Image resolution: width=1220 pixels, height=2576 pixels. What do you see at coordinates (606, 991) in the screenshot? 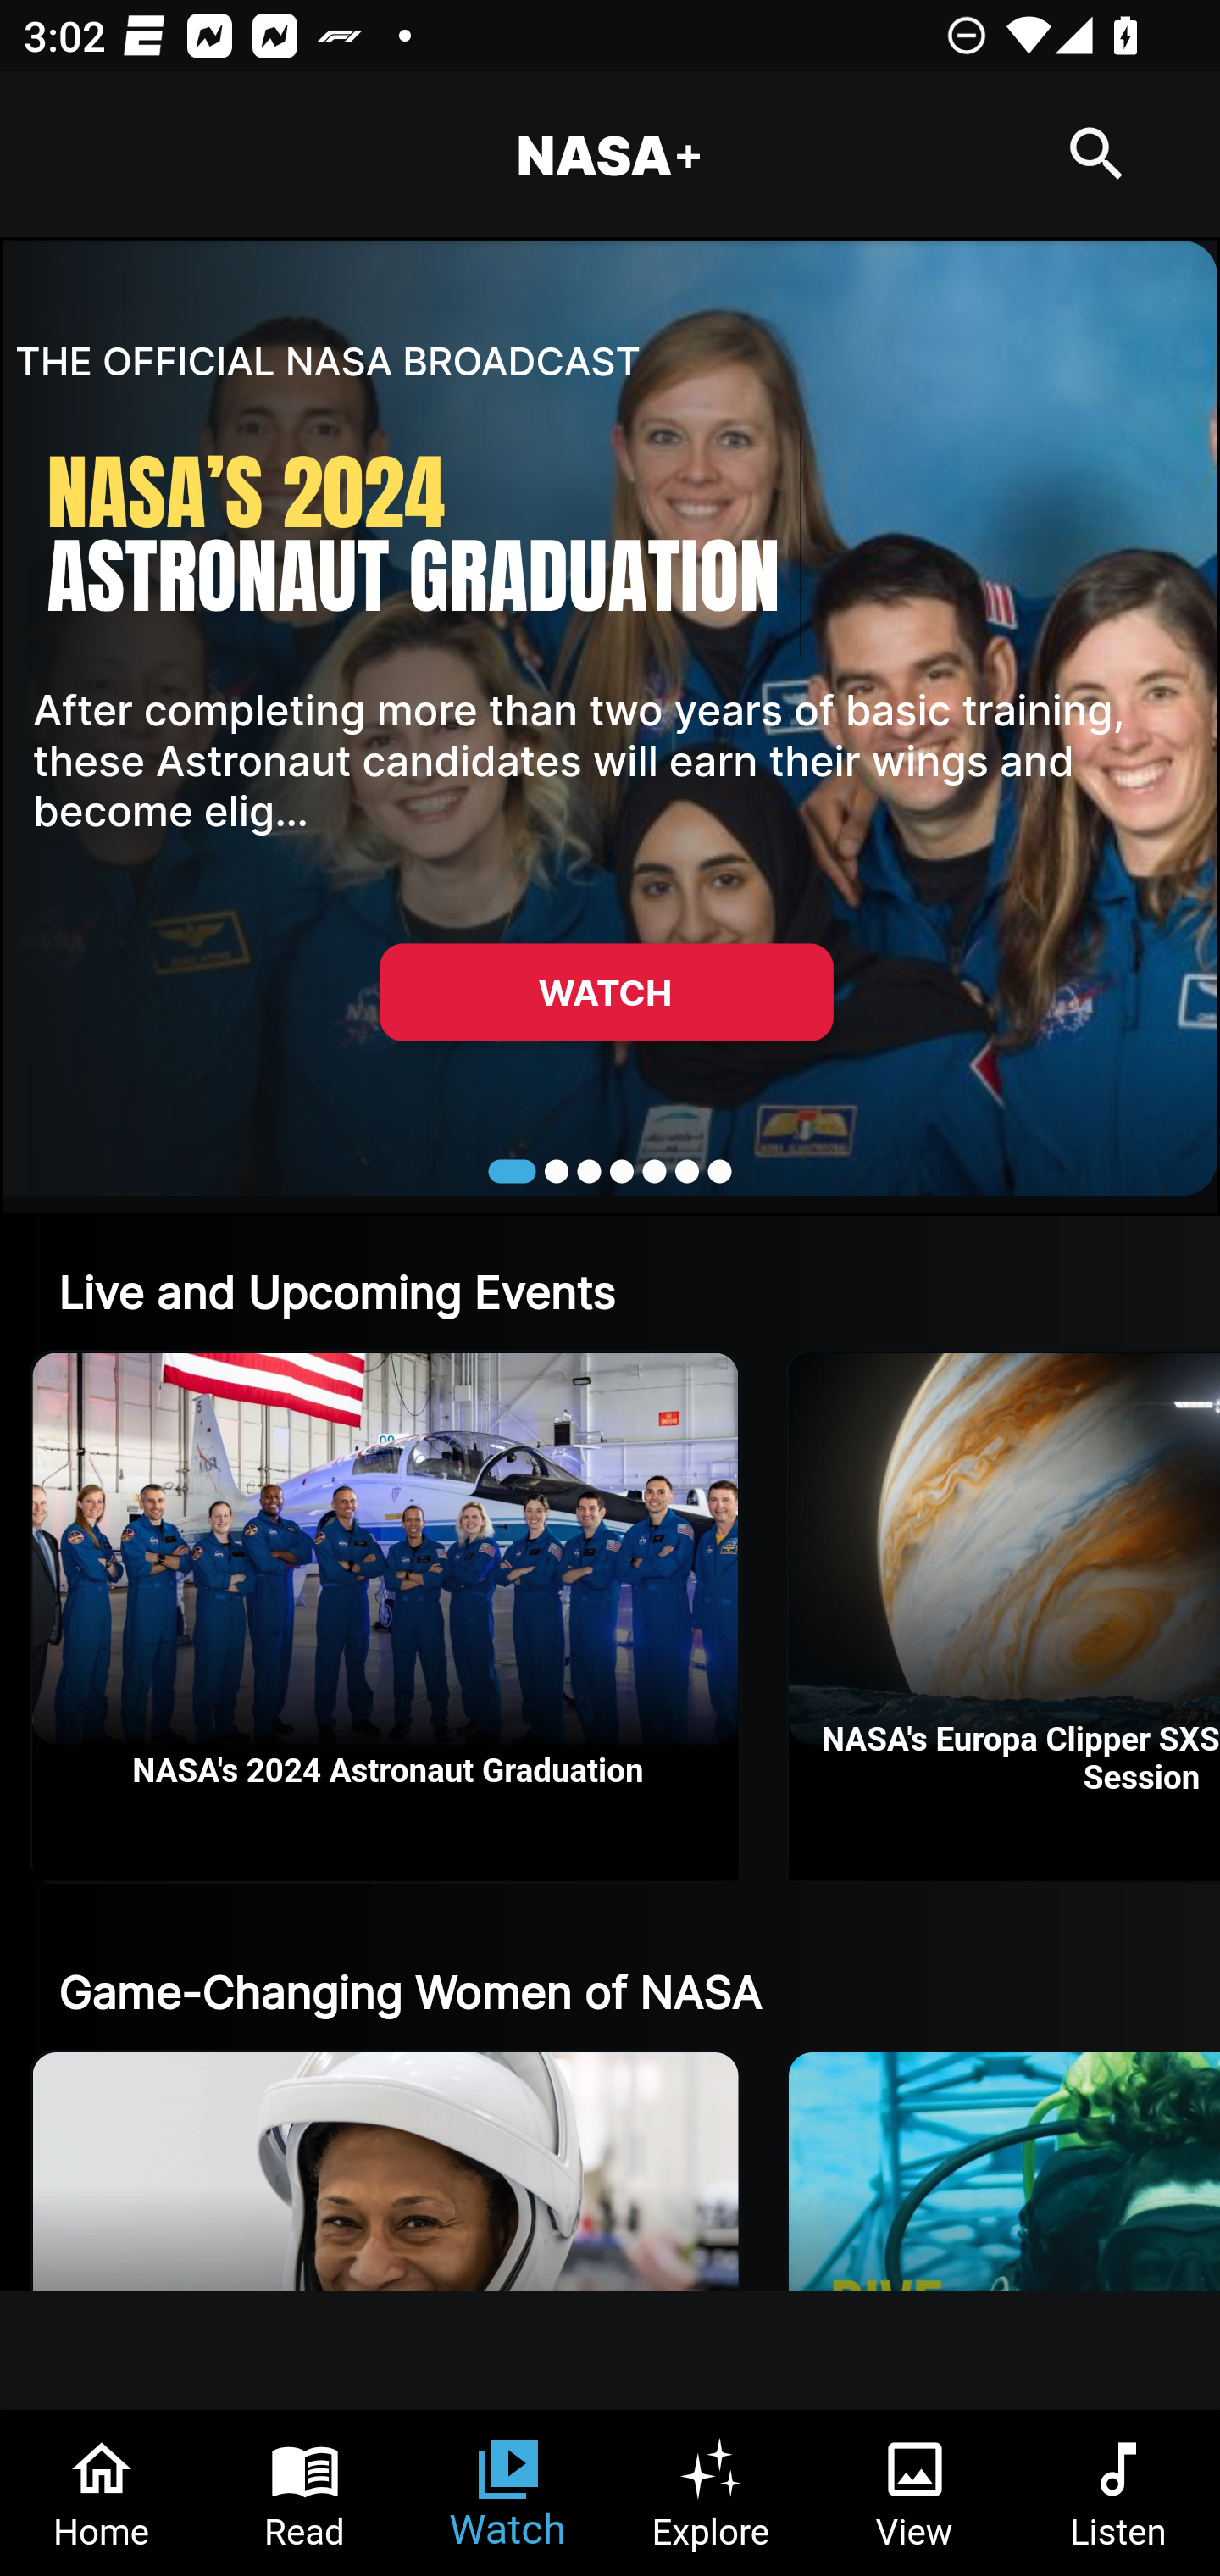
I see `WATCH` at bounding box center [606, 991].